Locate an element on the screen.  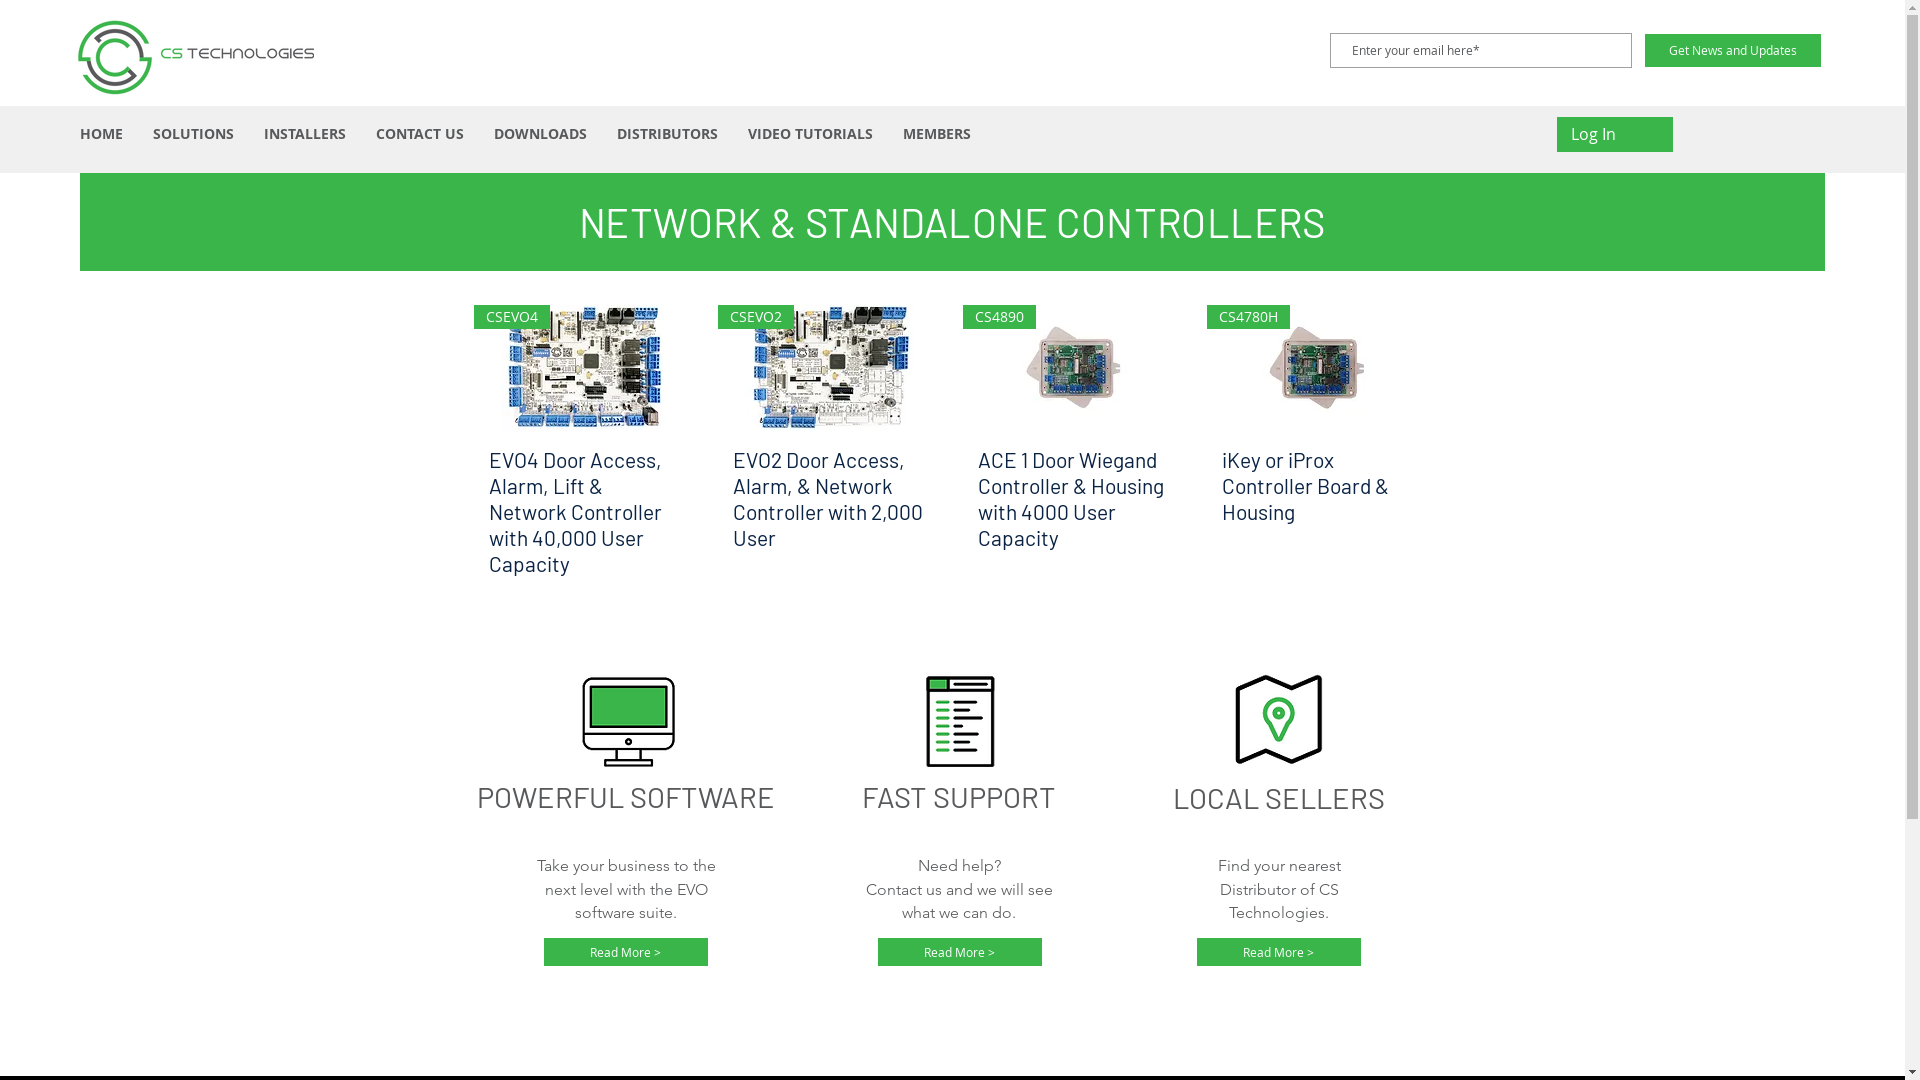
Read More > is located at coordinates (626, 952).